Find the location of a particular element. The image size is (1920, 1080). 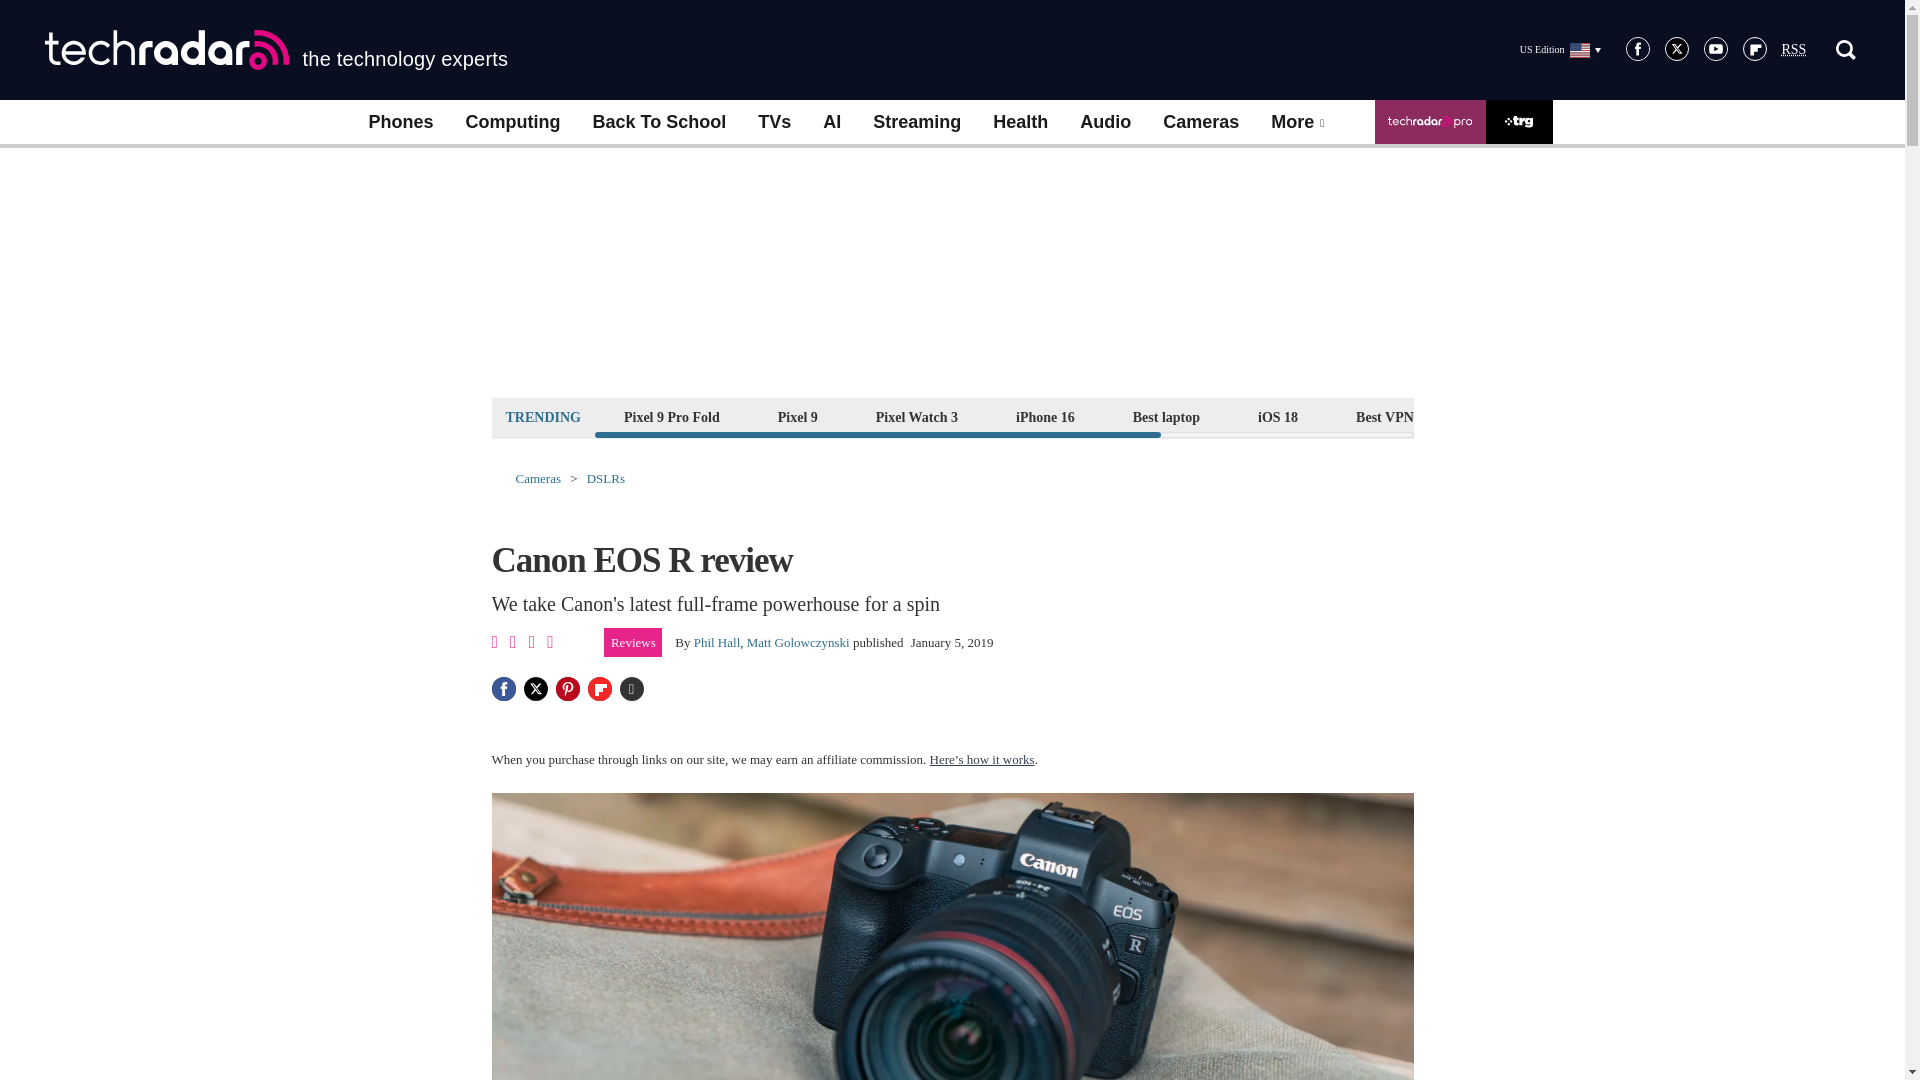

Audio is located at coordinates (1104, 122).